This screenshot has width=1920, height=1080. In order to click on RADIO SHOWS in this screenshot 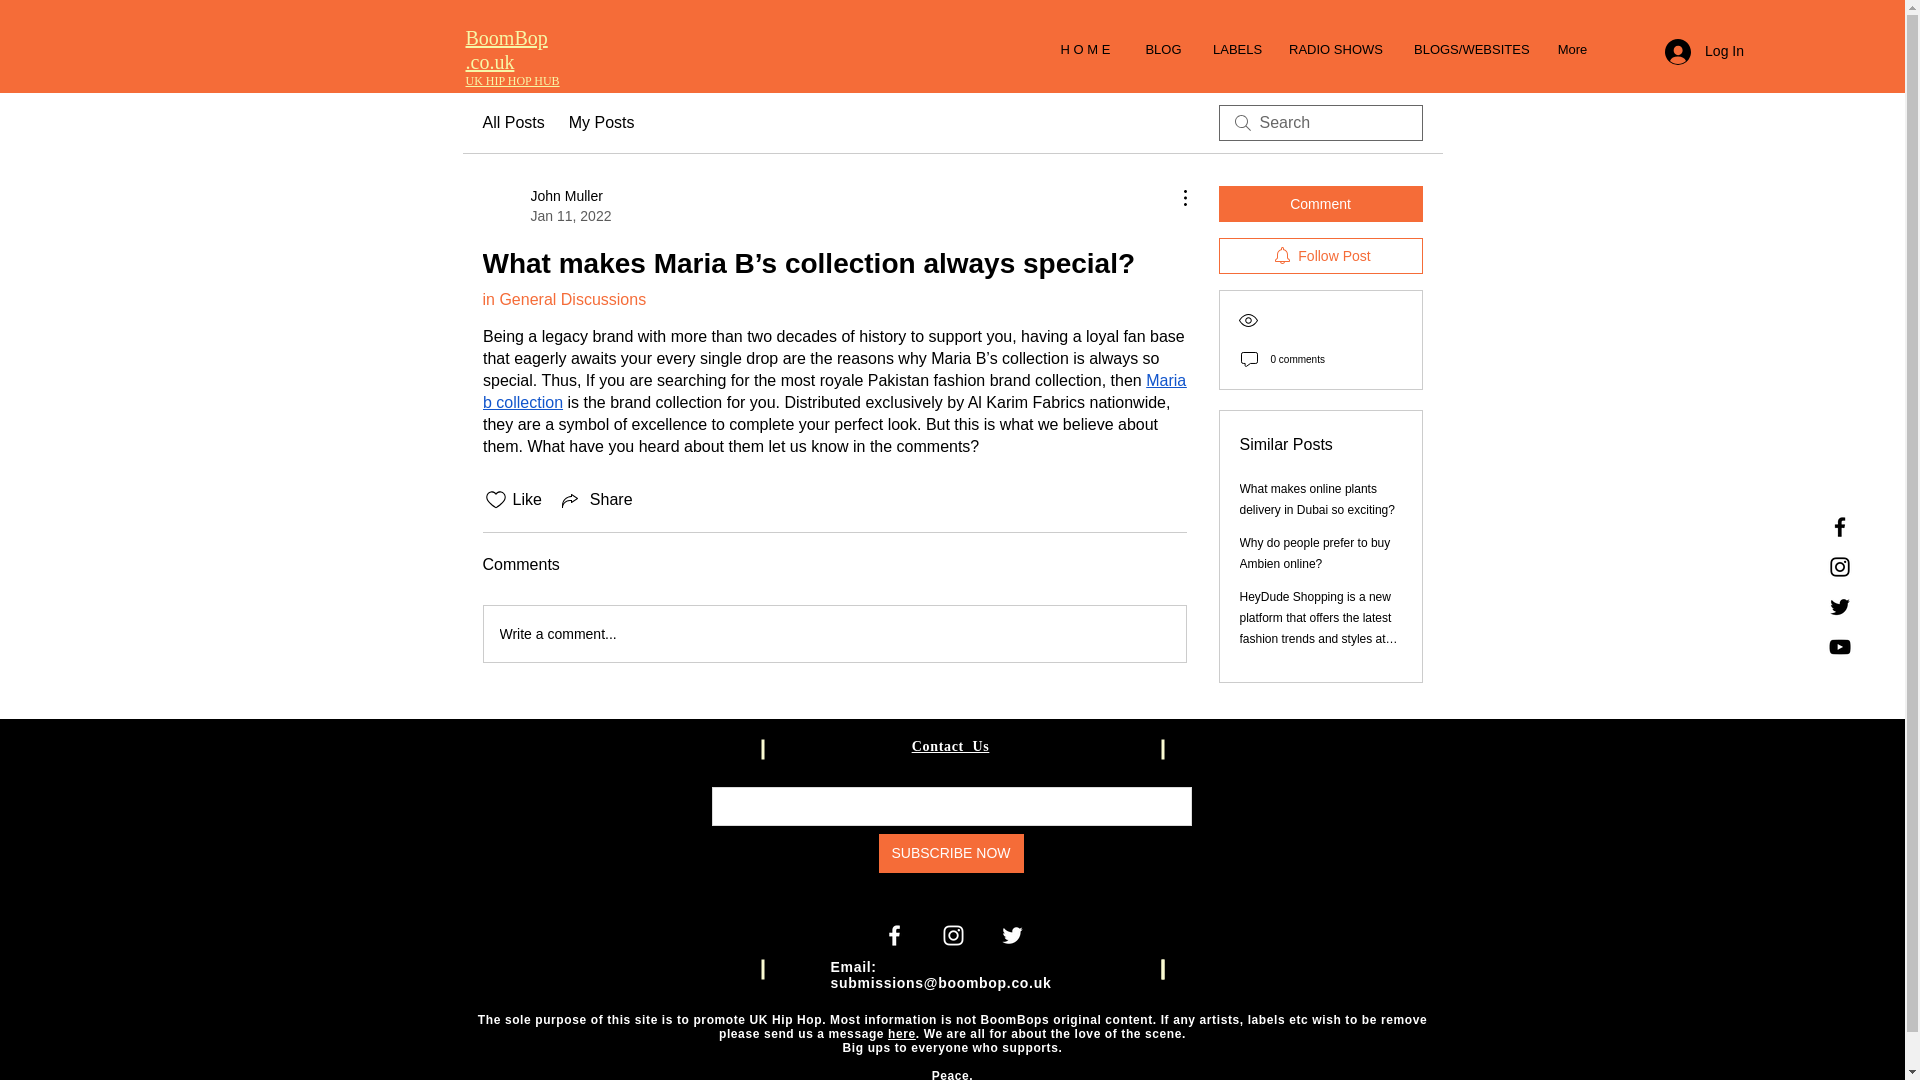, I will do `click(1336, 49)`.